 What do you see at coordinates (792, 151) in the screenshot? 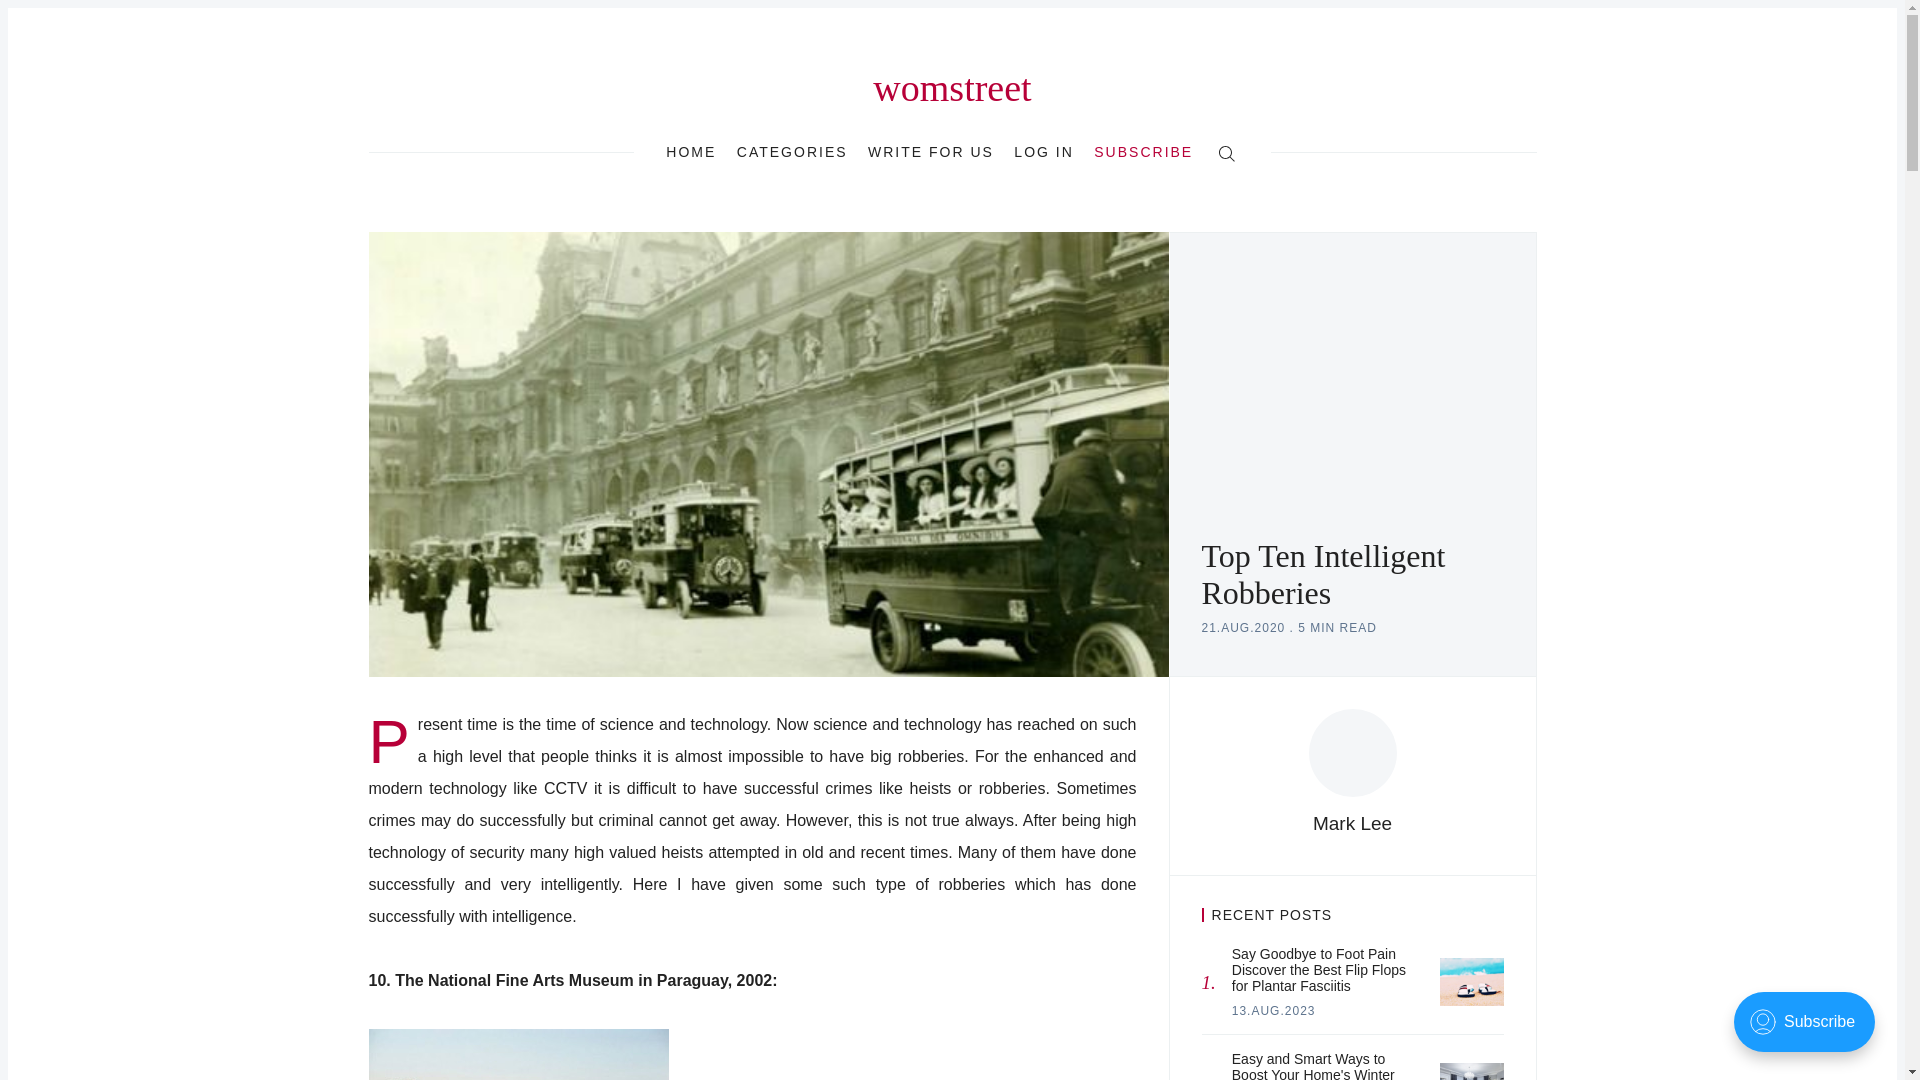
I see `CATEGORIES` at bounding box center [792, 151].